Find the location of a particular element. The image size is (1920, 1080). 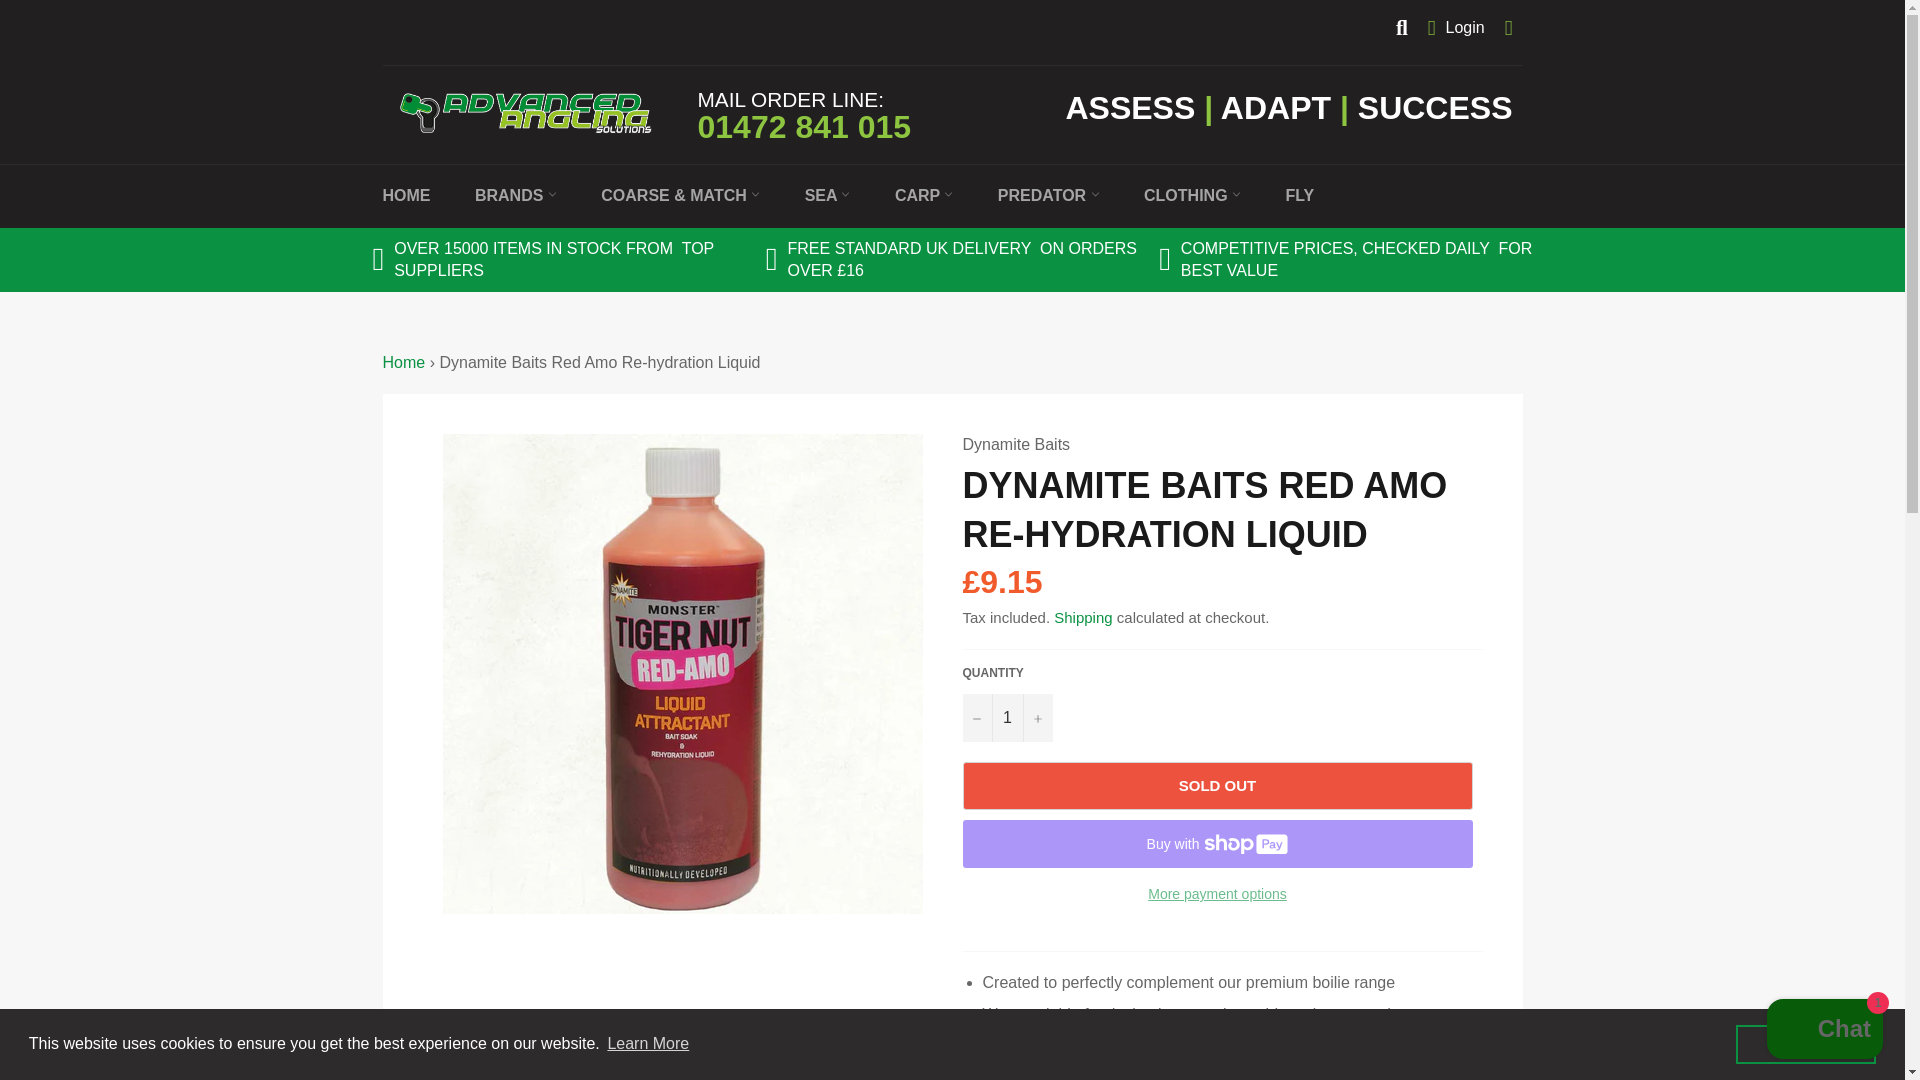

Got it! is located at coordinates (1805, 1043).